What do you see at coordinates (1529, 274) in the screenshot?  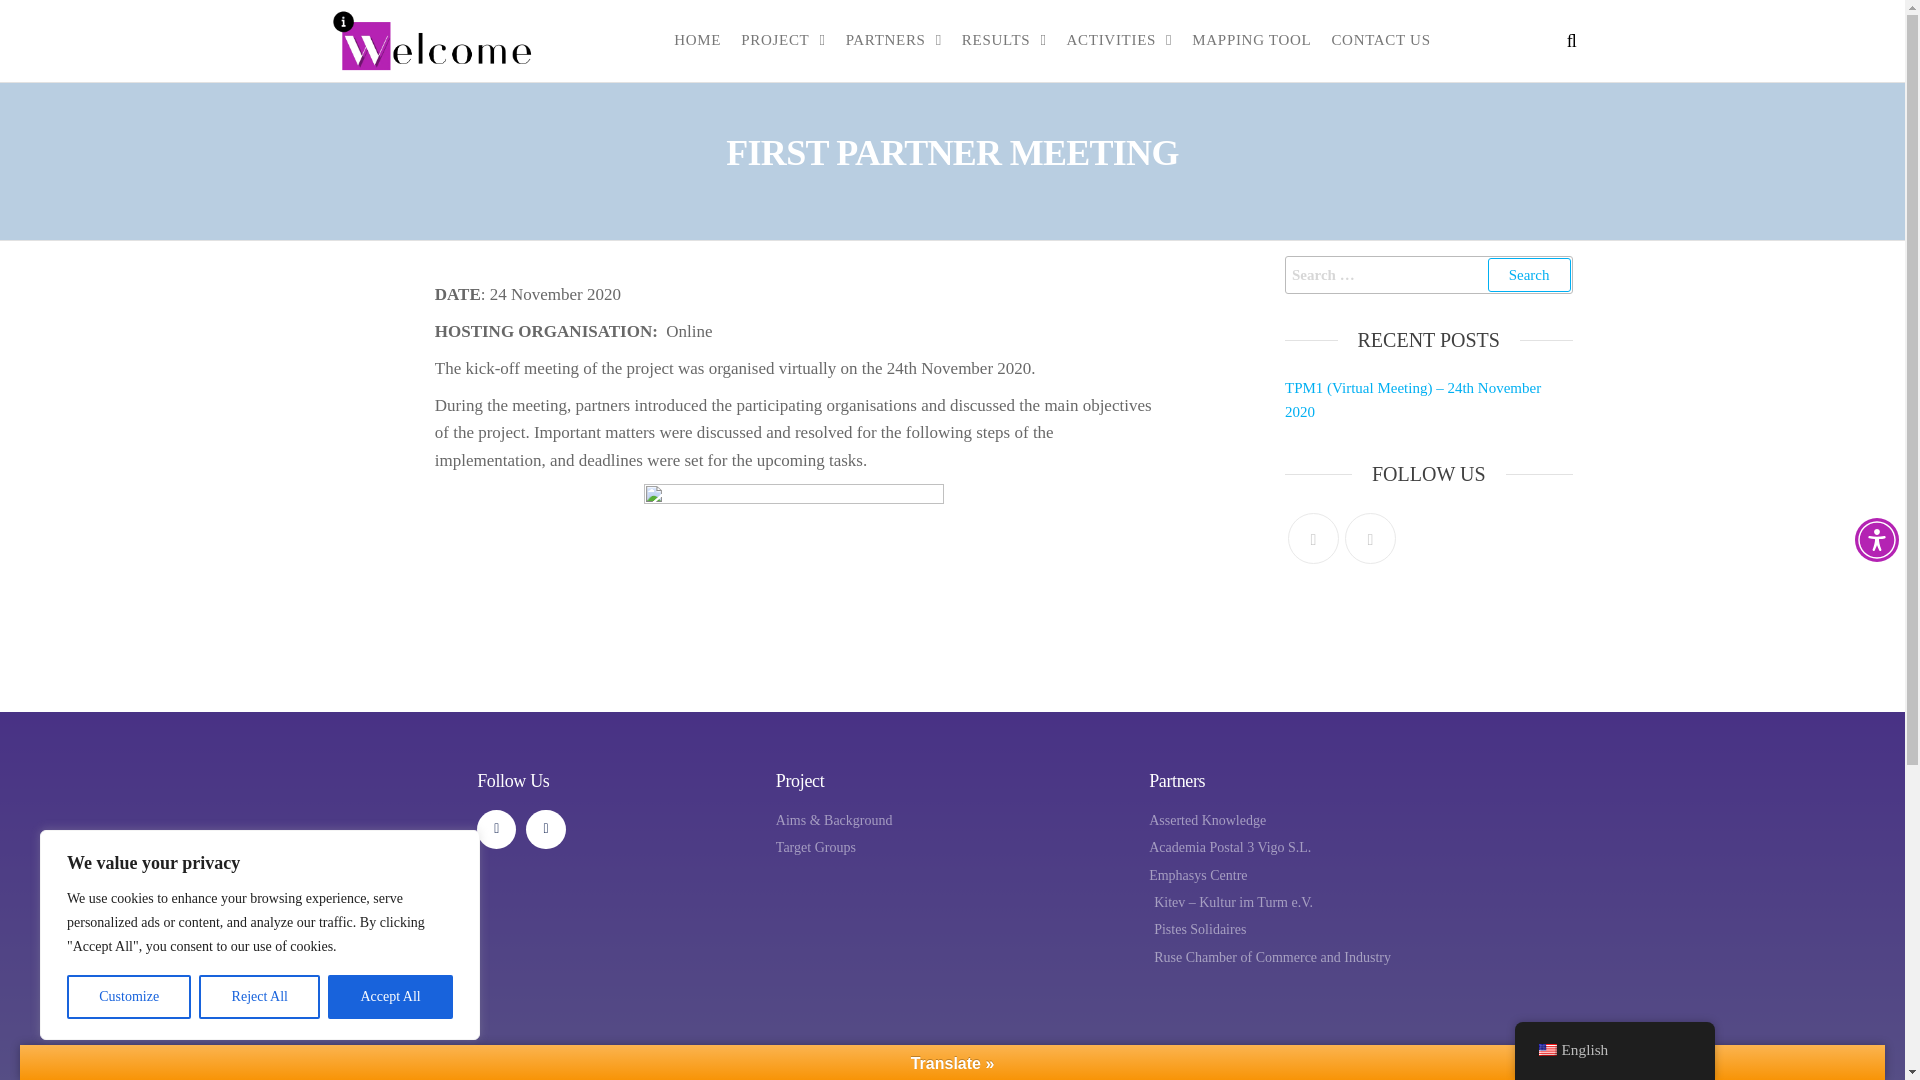 I see `Search` at bounding box center [1529, 274].